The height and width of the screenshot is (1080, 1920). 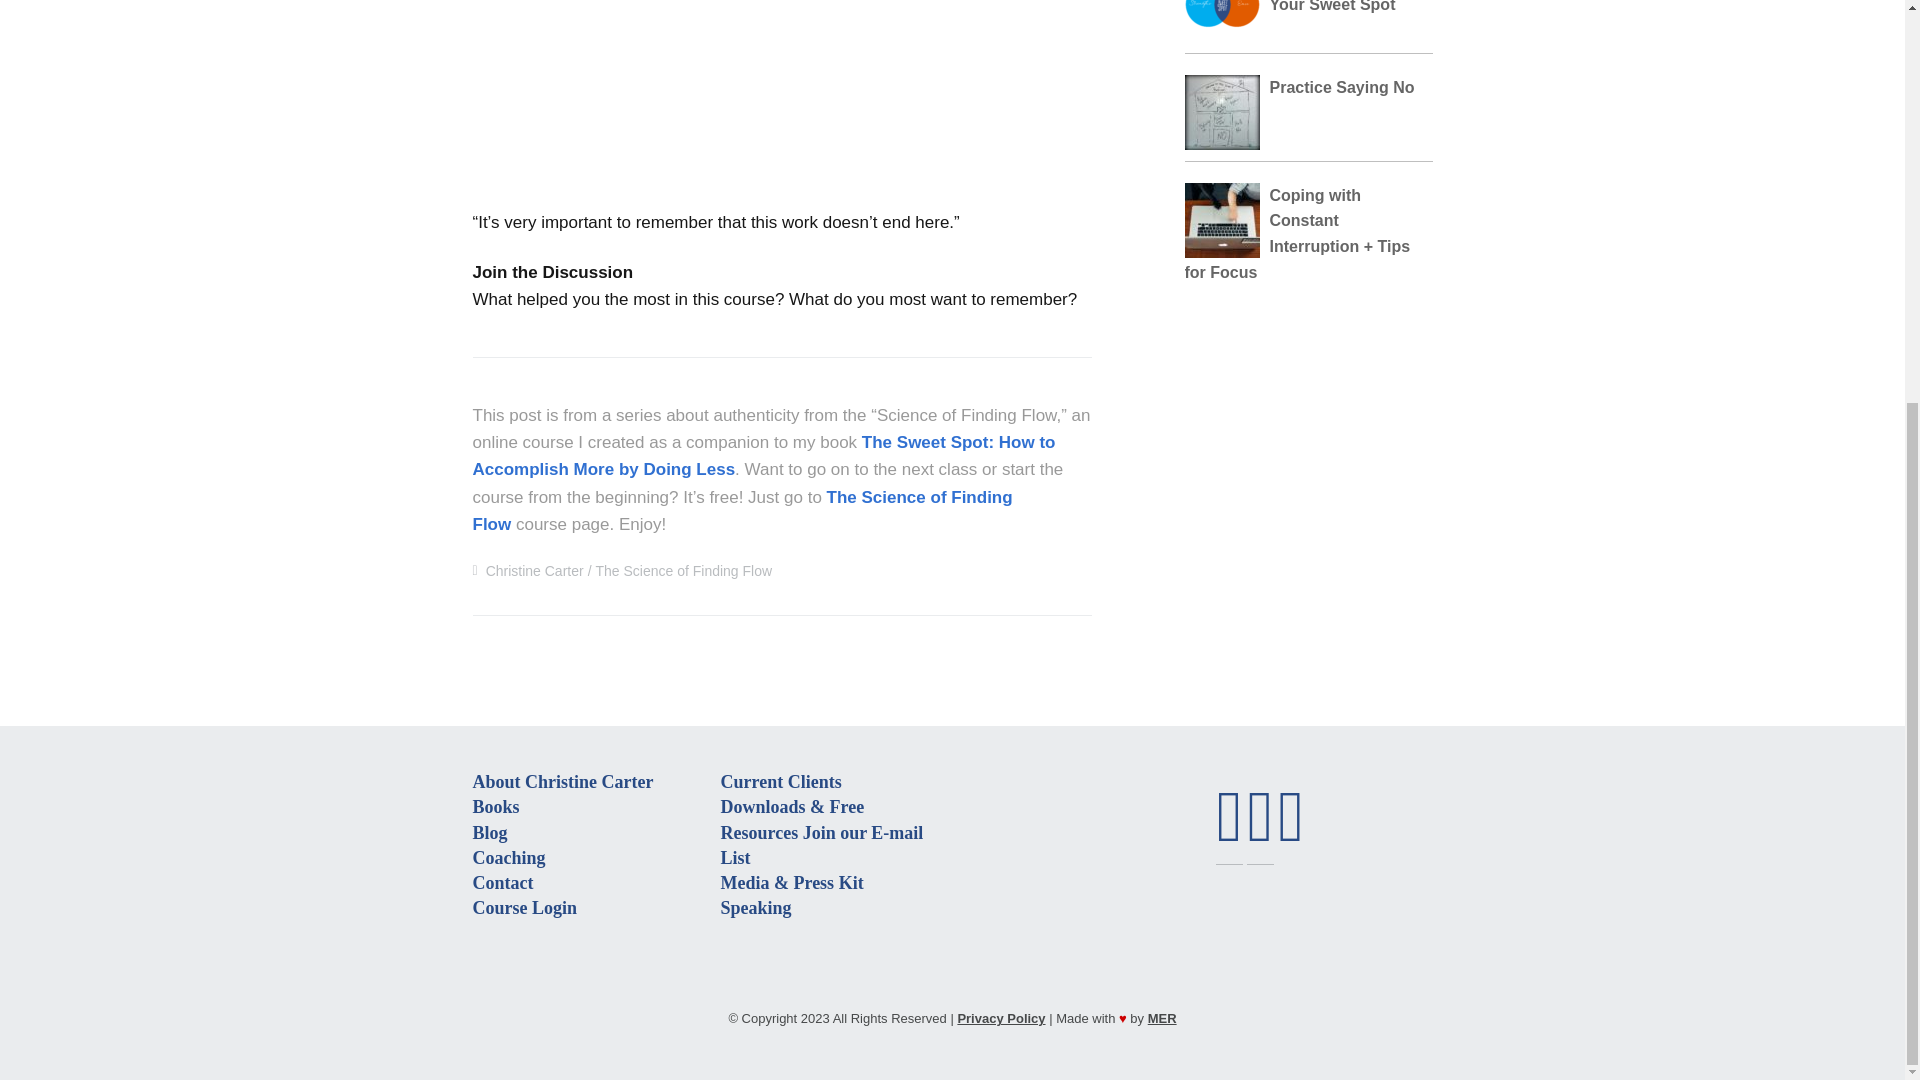 What do you see at coordinates (763, 456) in the screenshot?
I see `The Sweet Spot: How to Accomplish More by Doing Less` at bounding box center [763, 456].